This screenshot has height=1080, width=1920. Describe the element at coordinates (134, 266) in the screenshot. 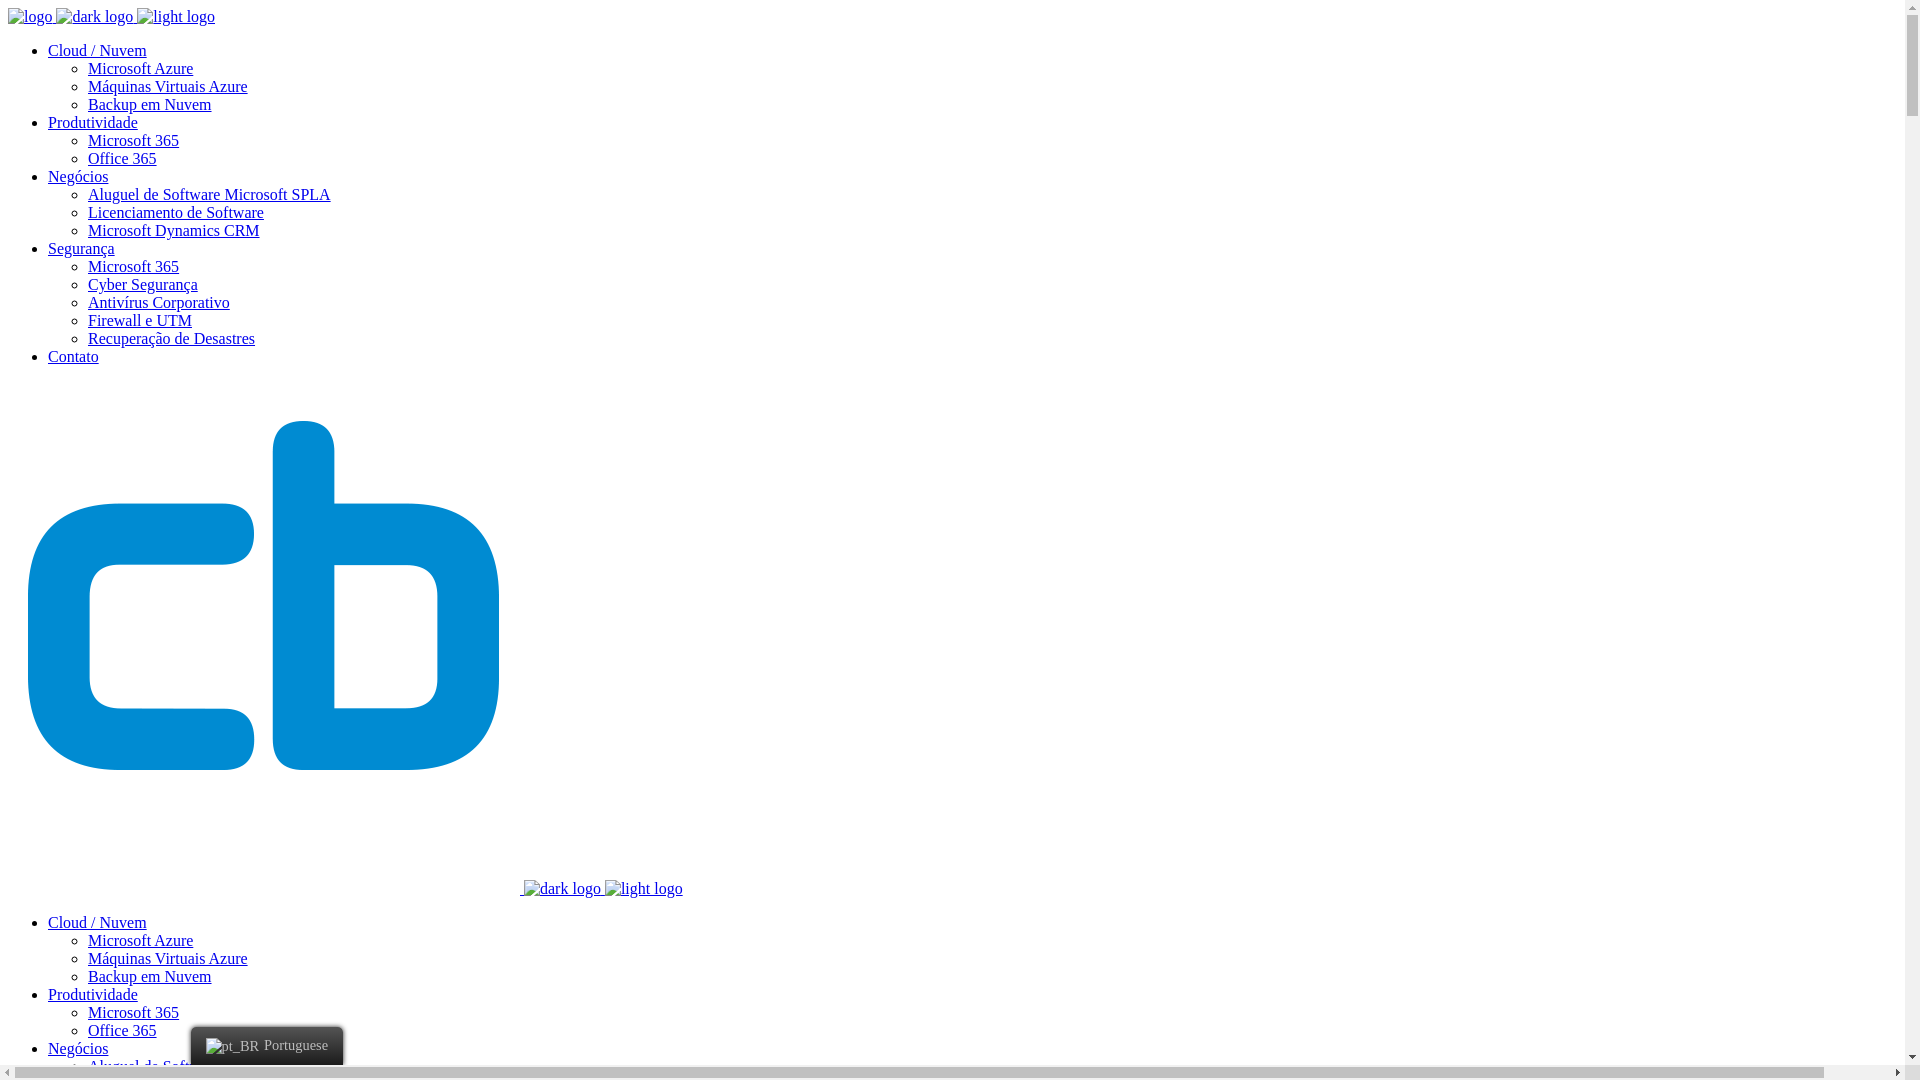

I see `Microsoft 365` at that location.